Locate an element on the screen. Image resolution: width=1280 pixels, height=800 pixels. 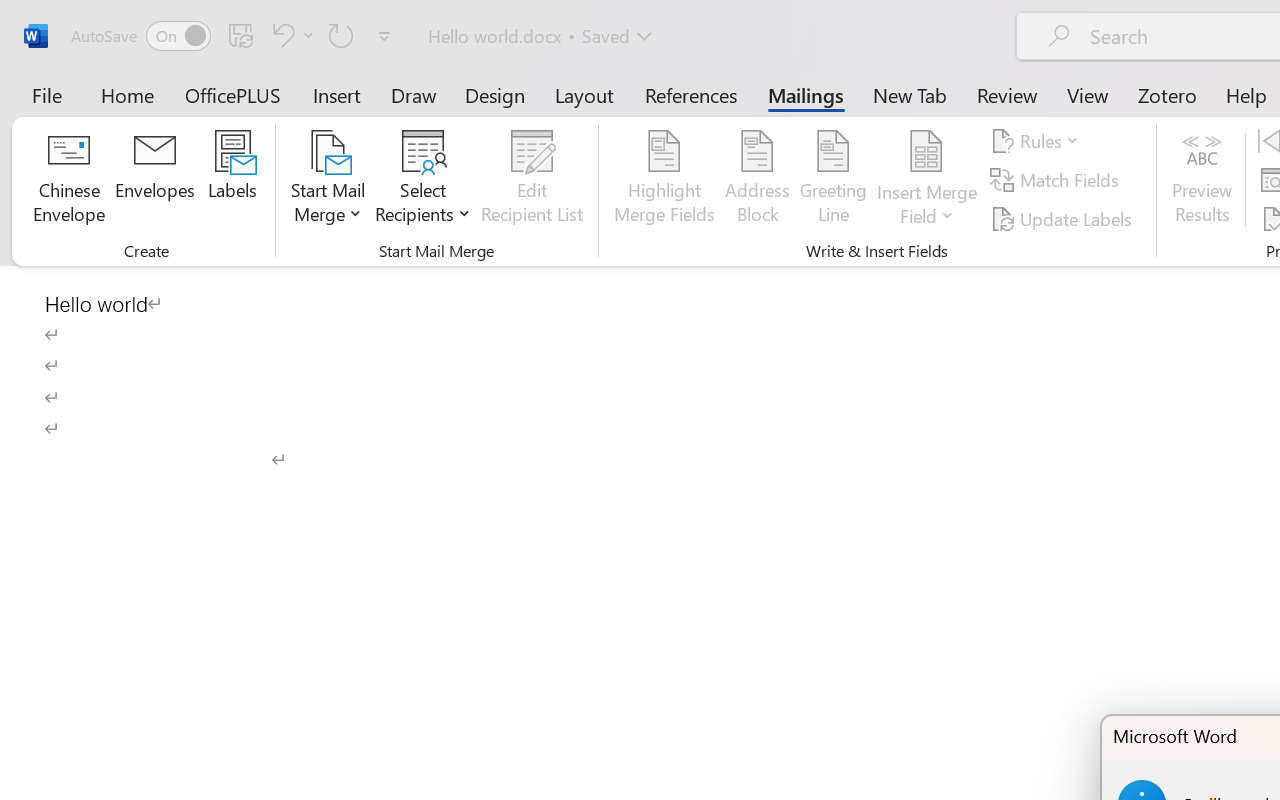
New Tab is located at coordinates (910, 94).